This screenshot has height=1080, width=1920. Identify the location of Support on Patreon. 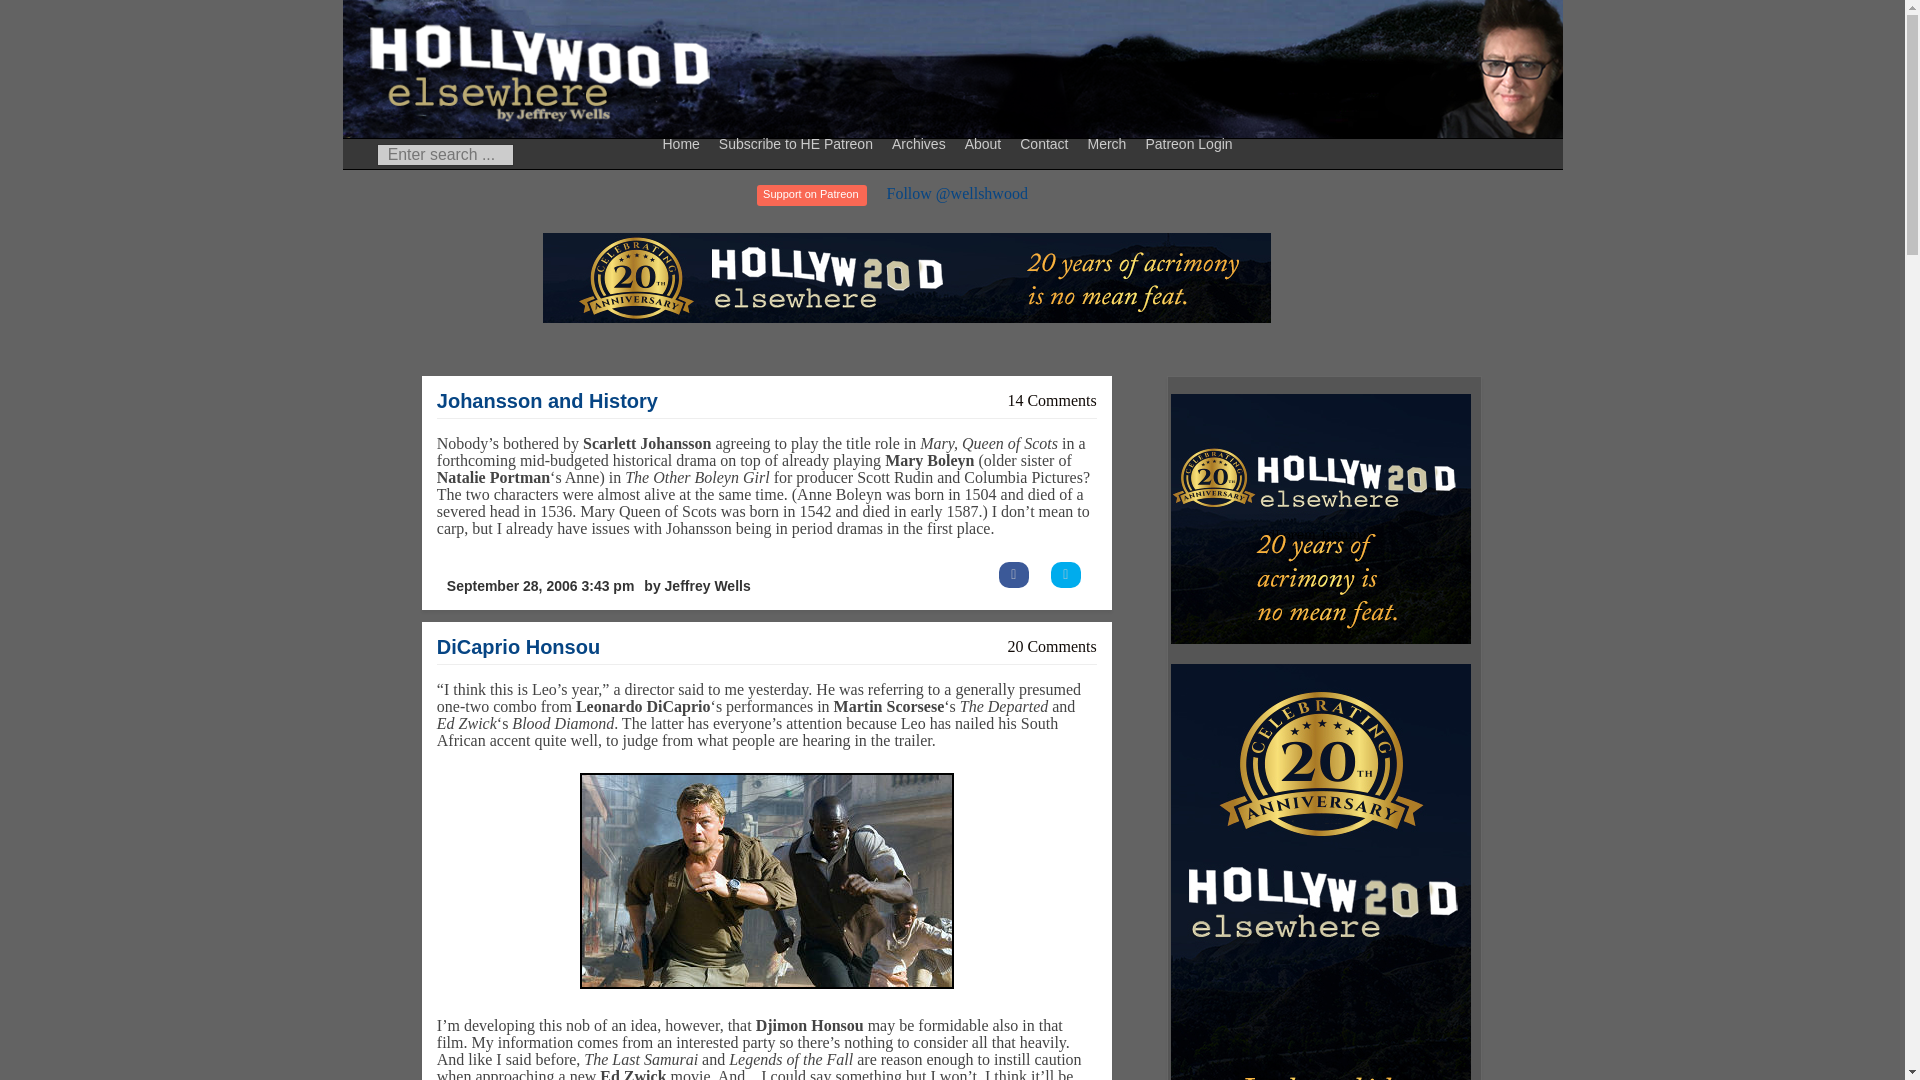
(810, 195).